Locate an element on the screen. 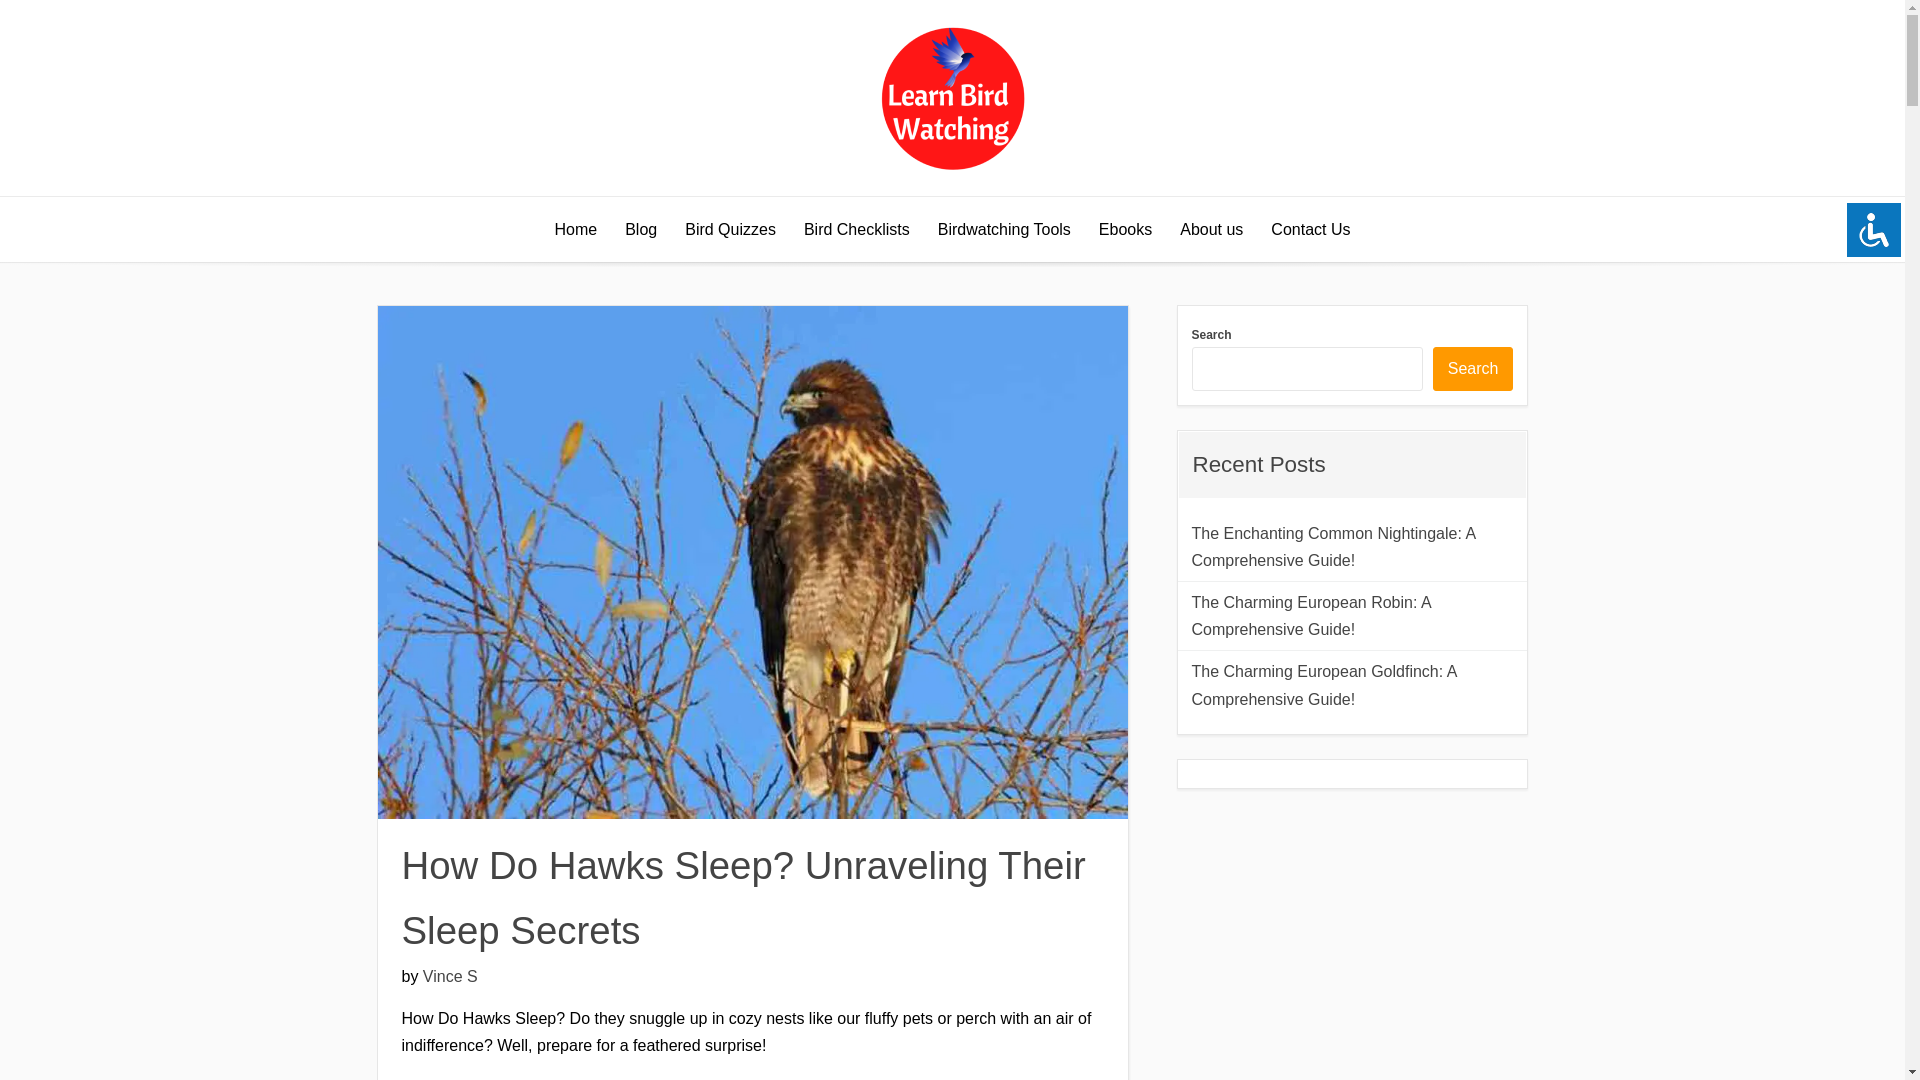  Vince S is located at coordinates (450, 976).